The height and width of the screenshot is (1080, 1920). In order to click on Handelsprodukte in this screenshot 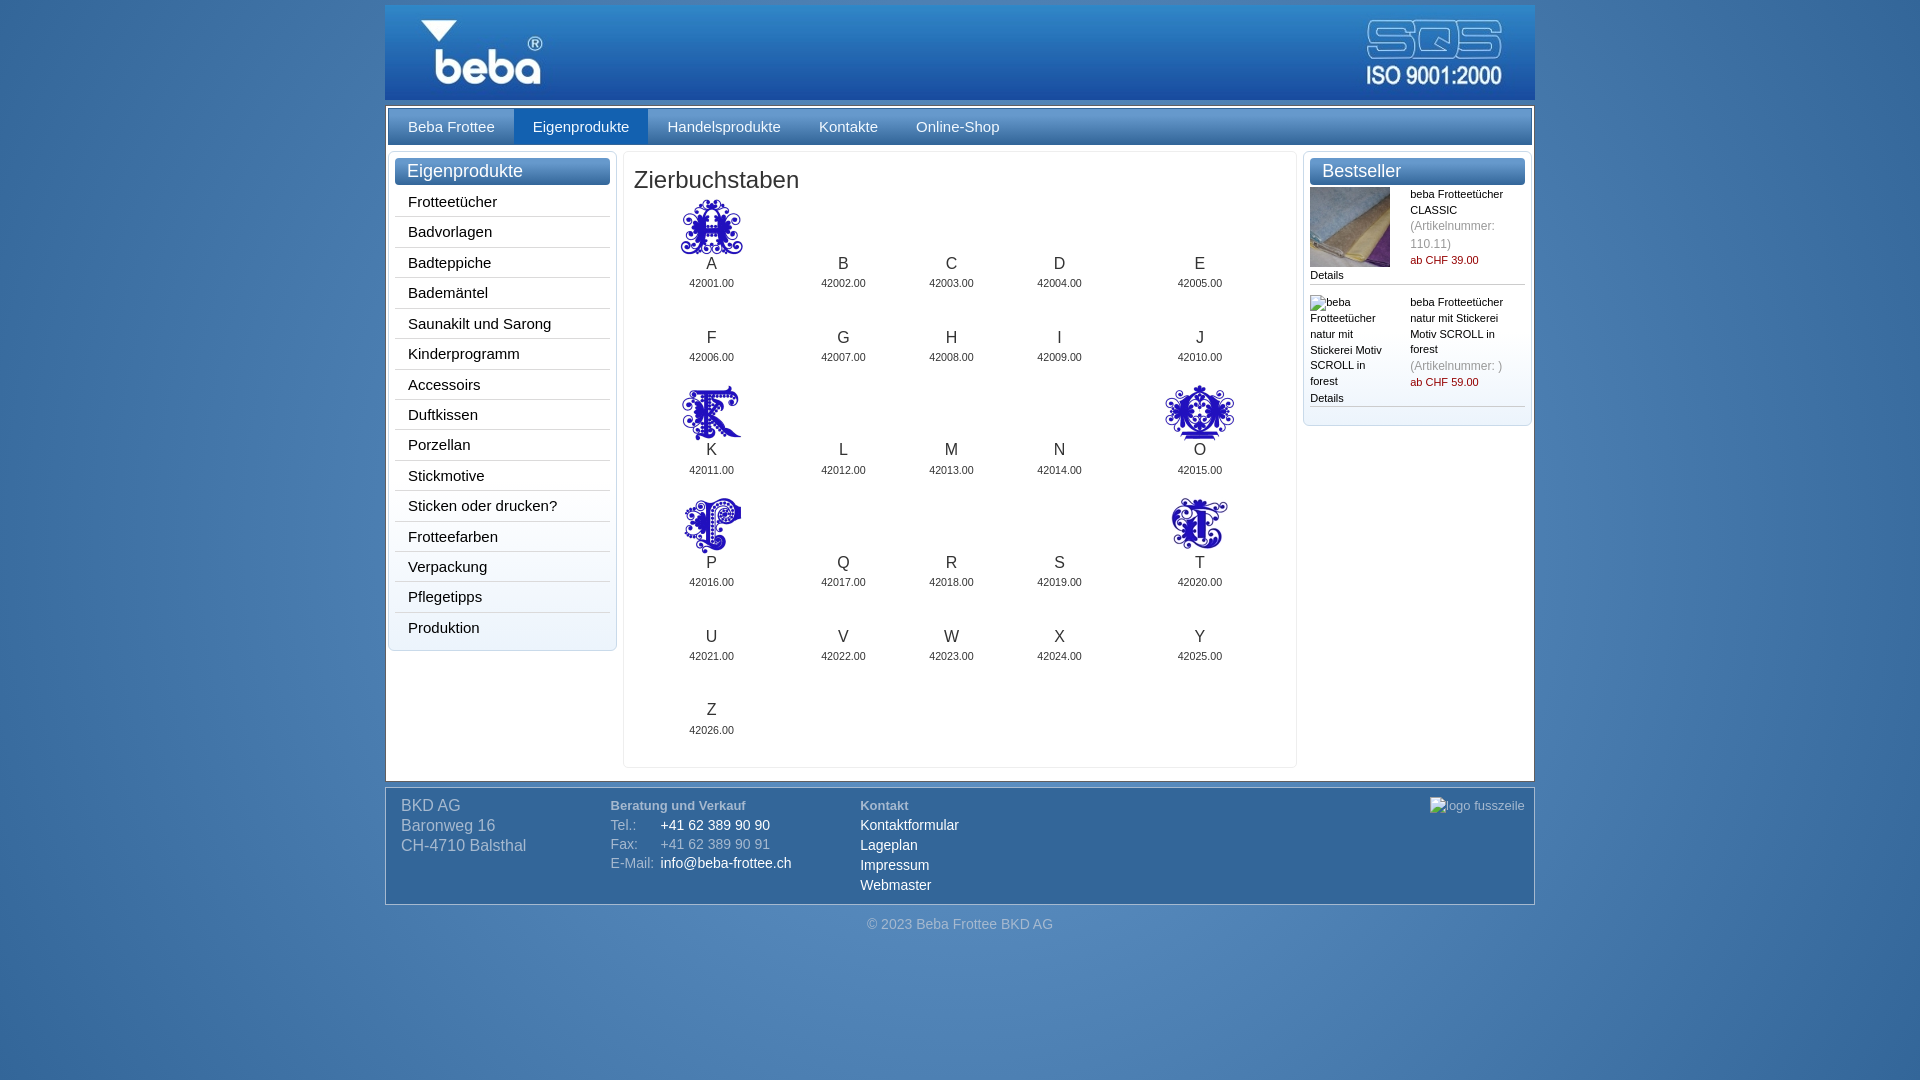, I will do `click(724, 126)`.